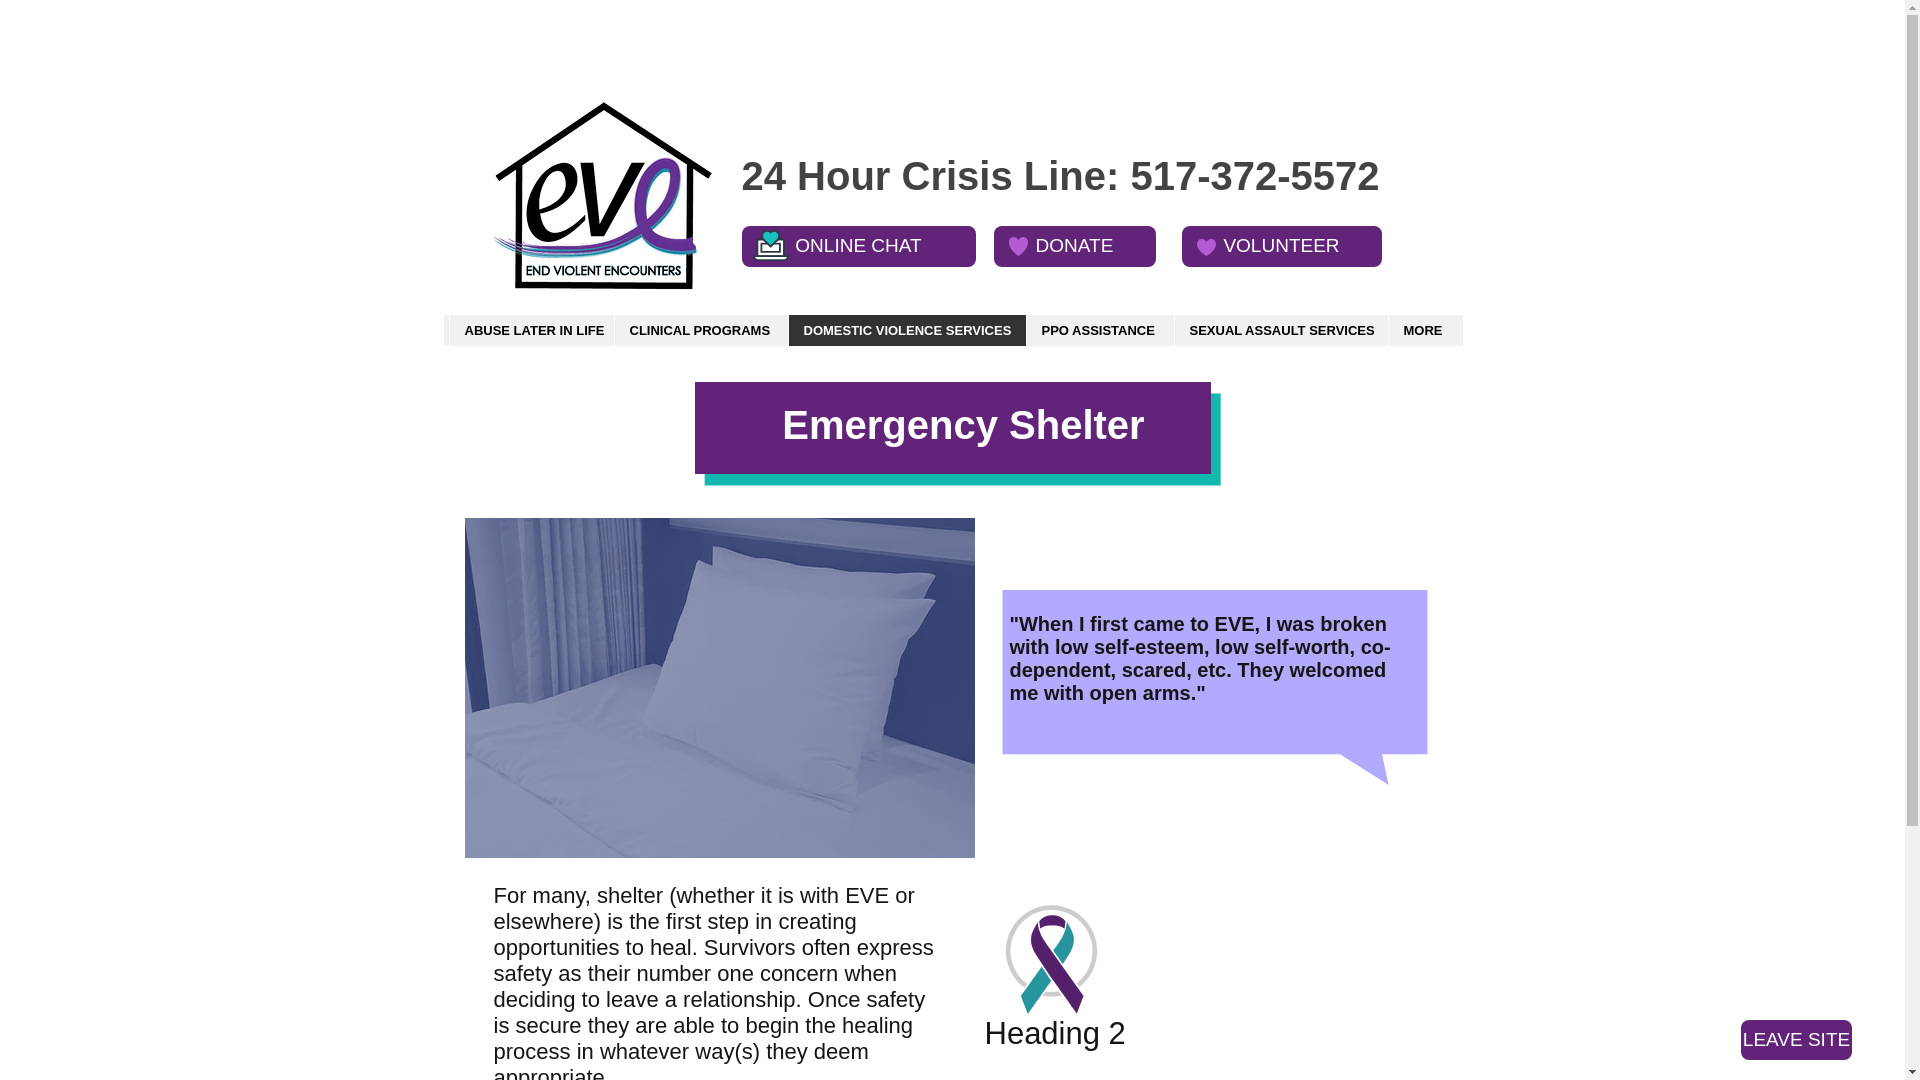  Describe the element at coordinates (530, 330) in the screenshot. I see `ABUSE LATER IN LIFE` at that location.